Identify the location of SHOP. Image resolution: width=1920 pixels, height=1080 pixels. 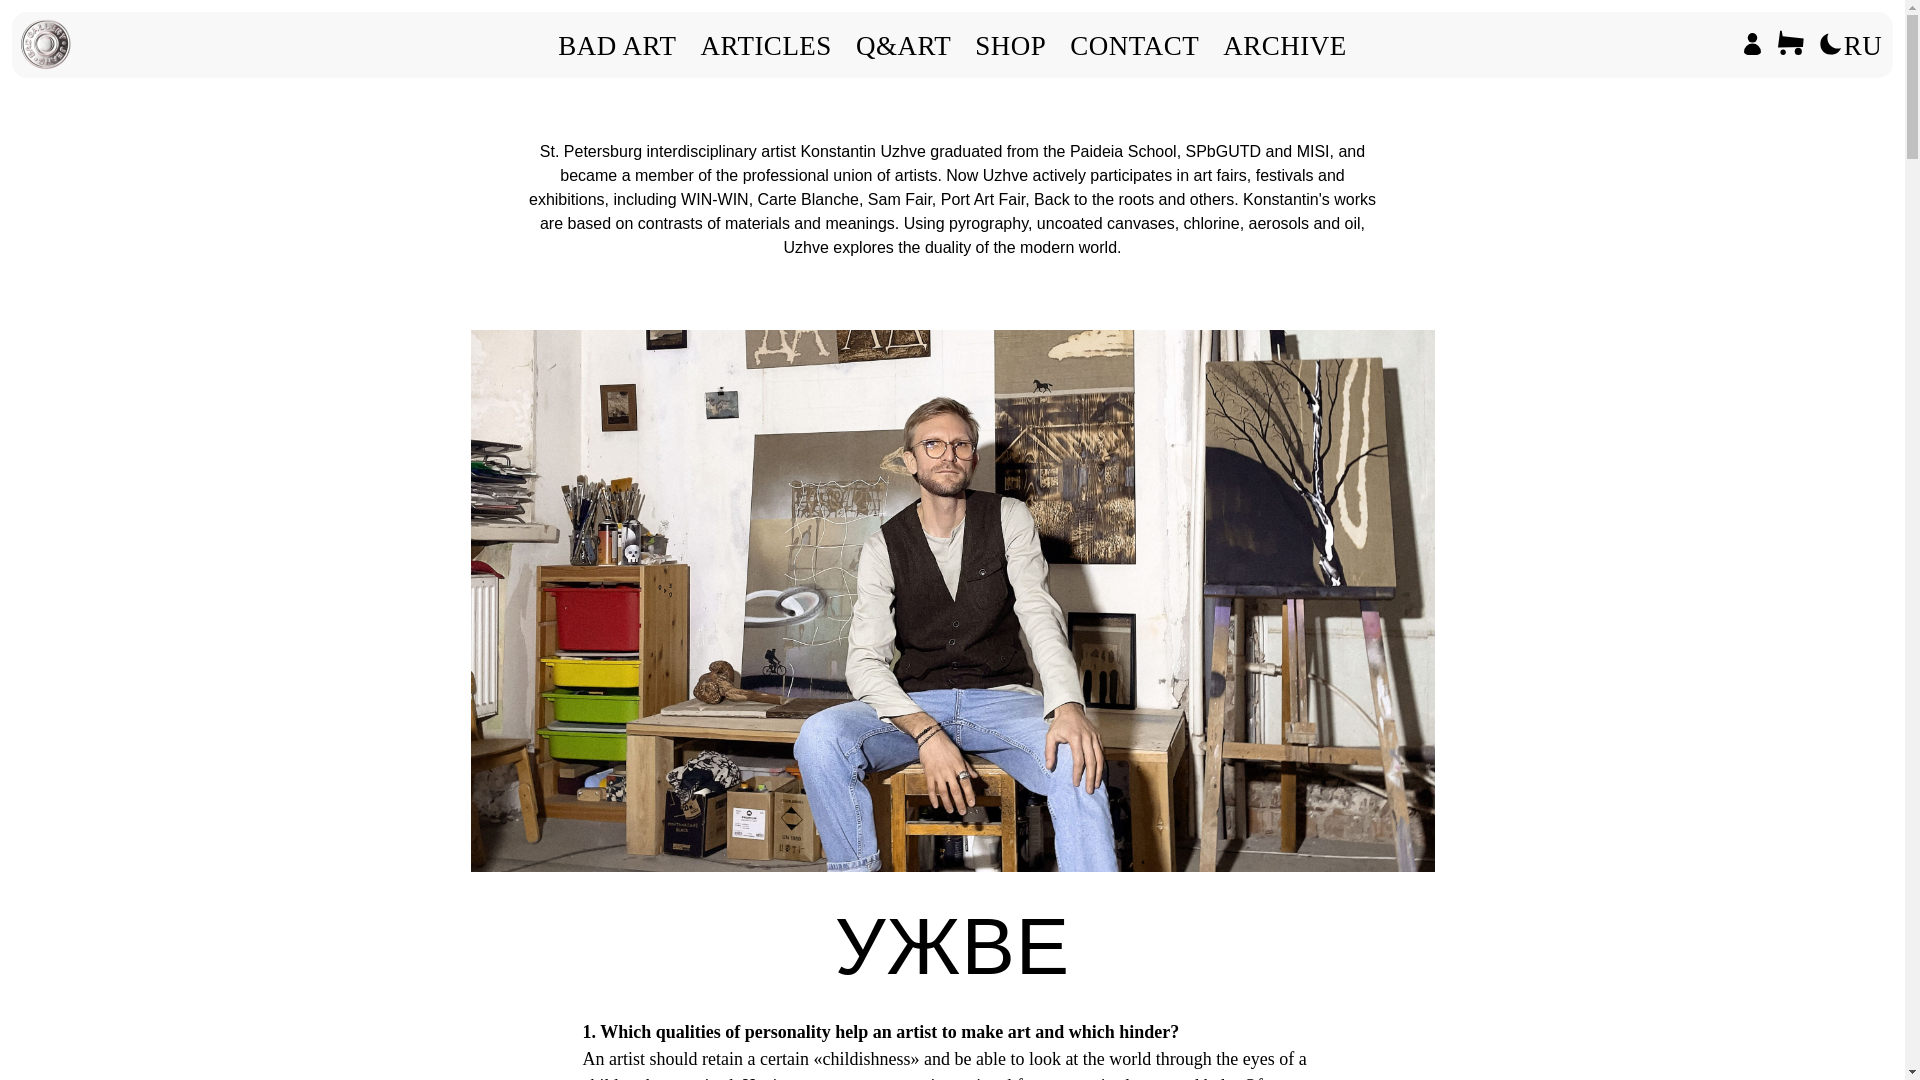
(1010, 46).